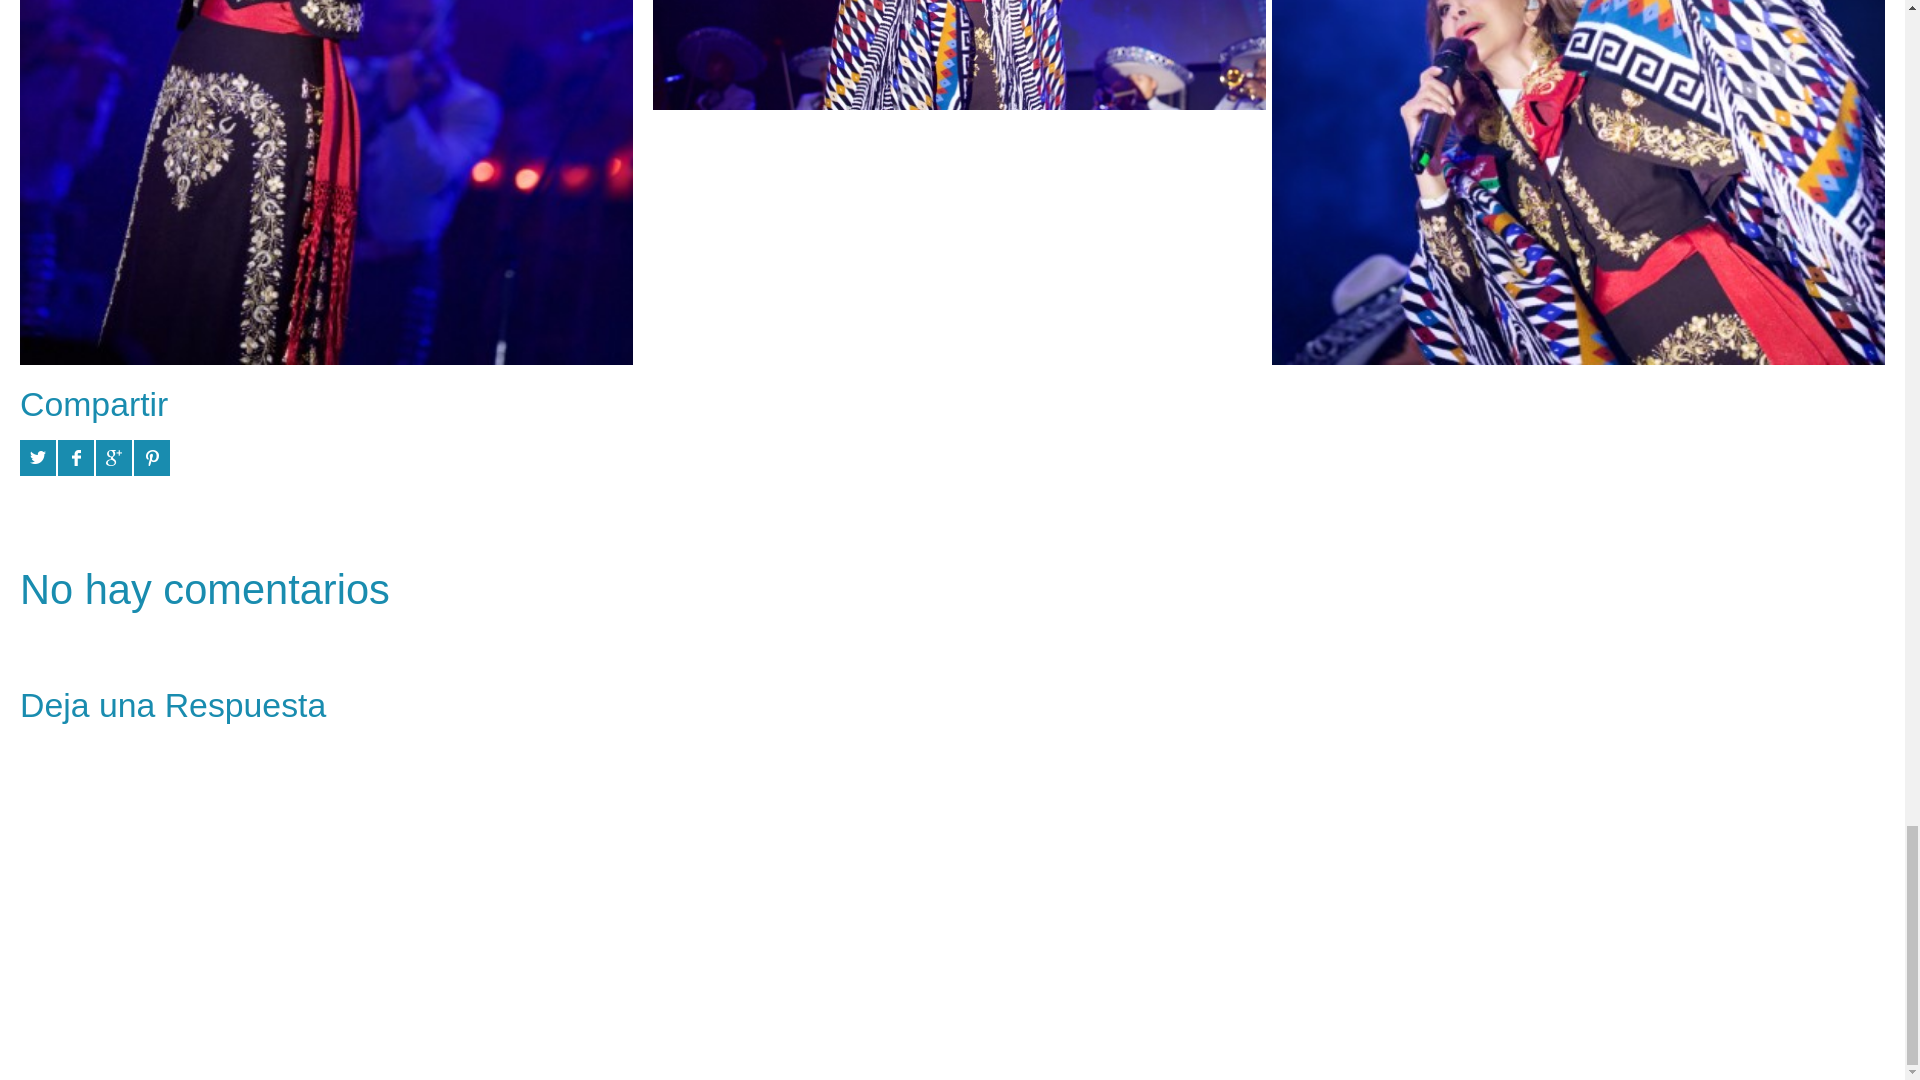 The height and width of the screenshot is (1080, 1920). What do you see at coordinates (174, 752) in the screenshot?
I see `ingresado al sistema` at bounding box center [174, 752].